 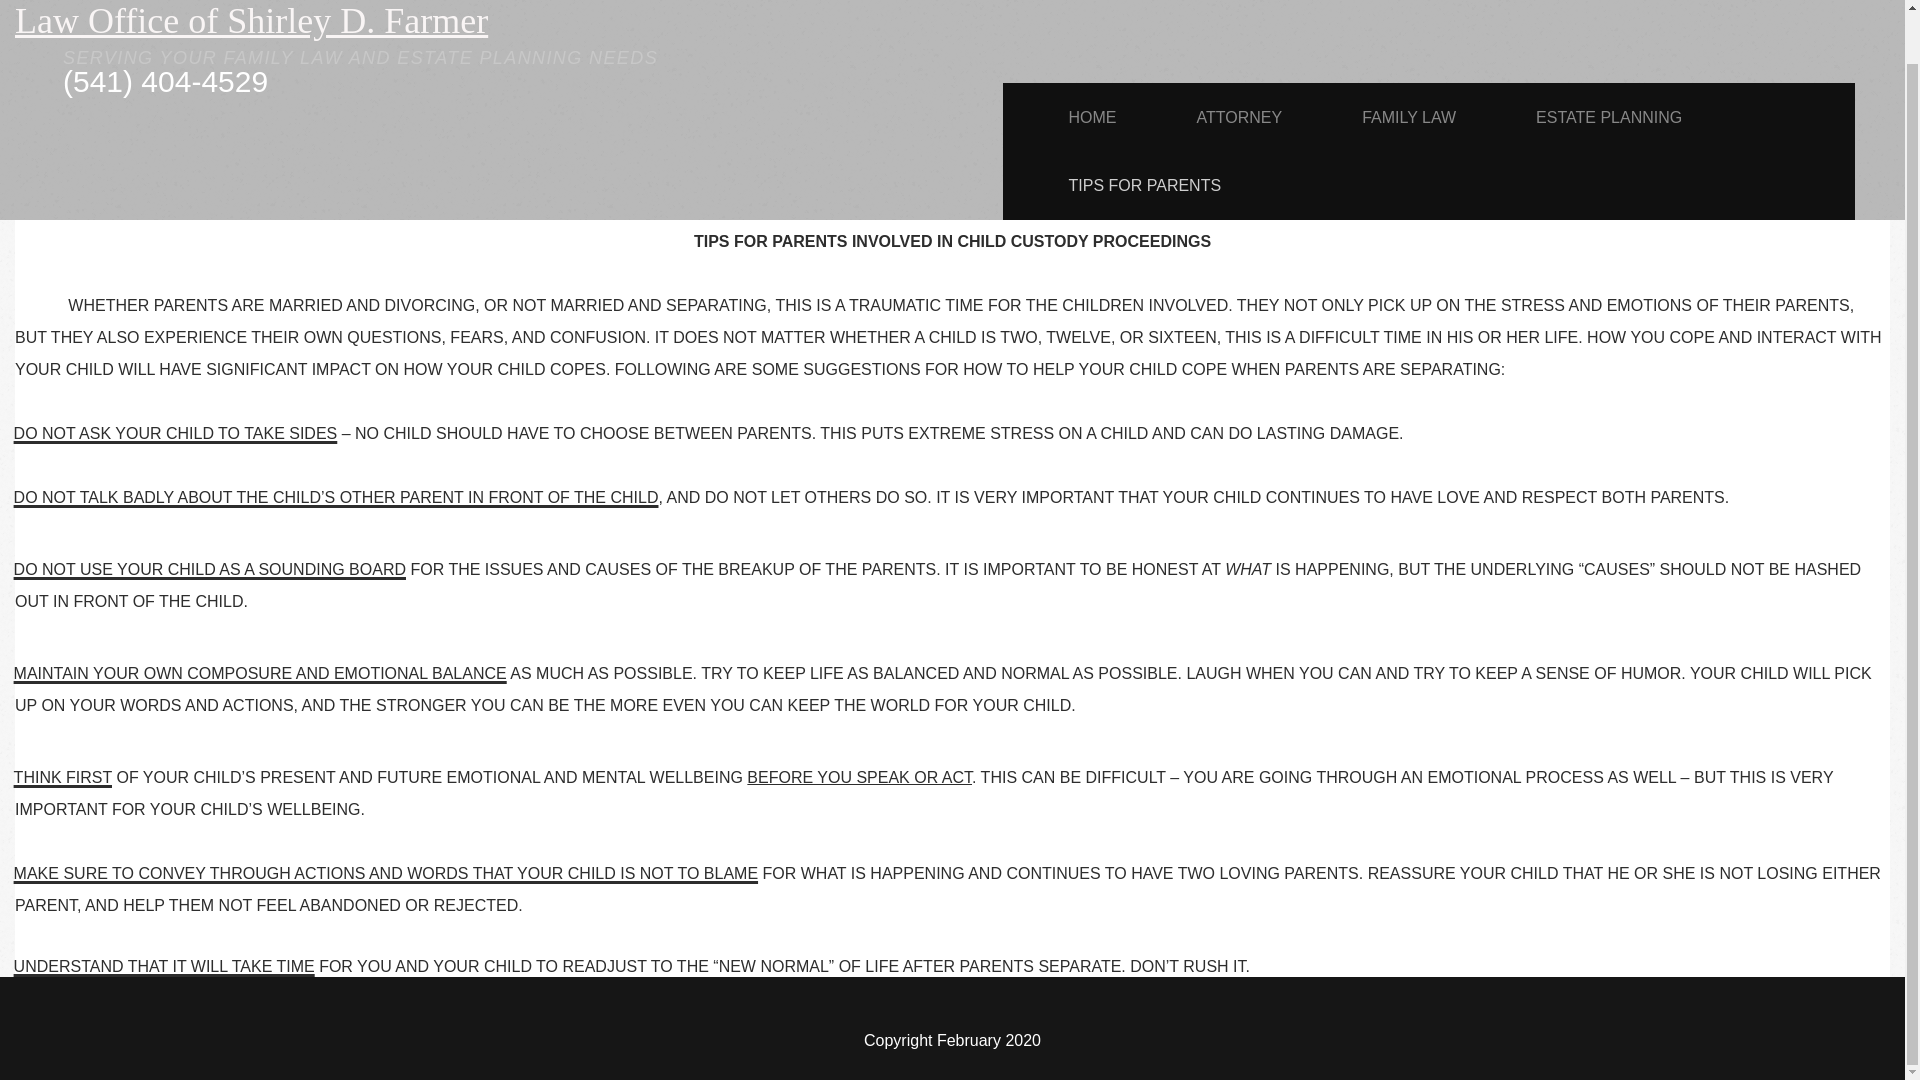 What do you see at coordinates (1408, 117) in the screenshot?
I see `FAMILY LAW` at bounding box center [1408, 117].